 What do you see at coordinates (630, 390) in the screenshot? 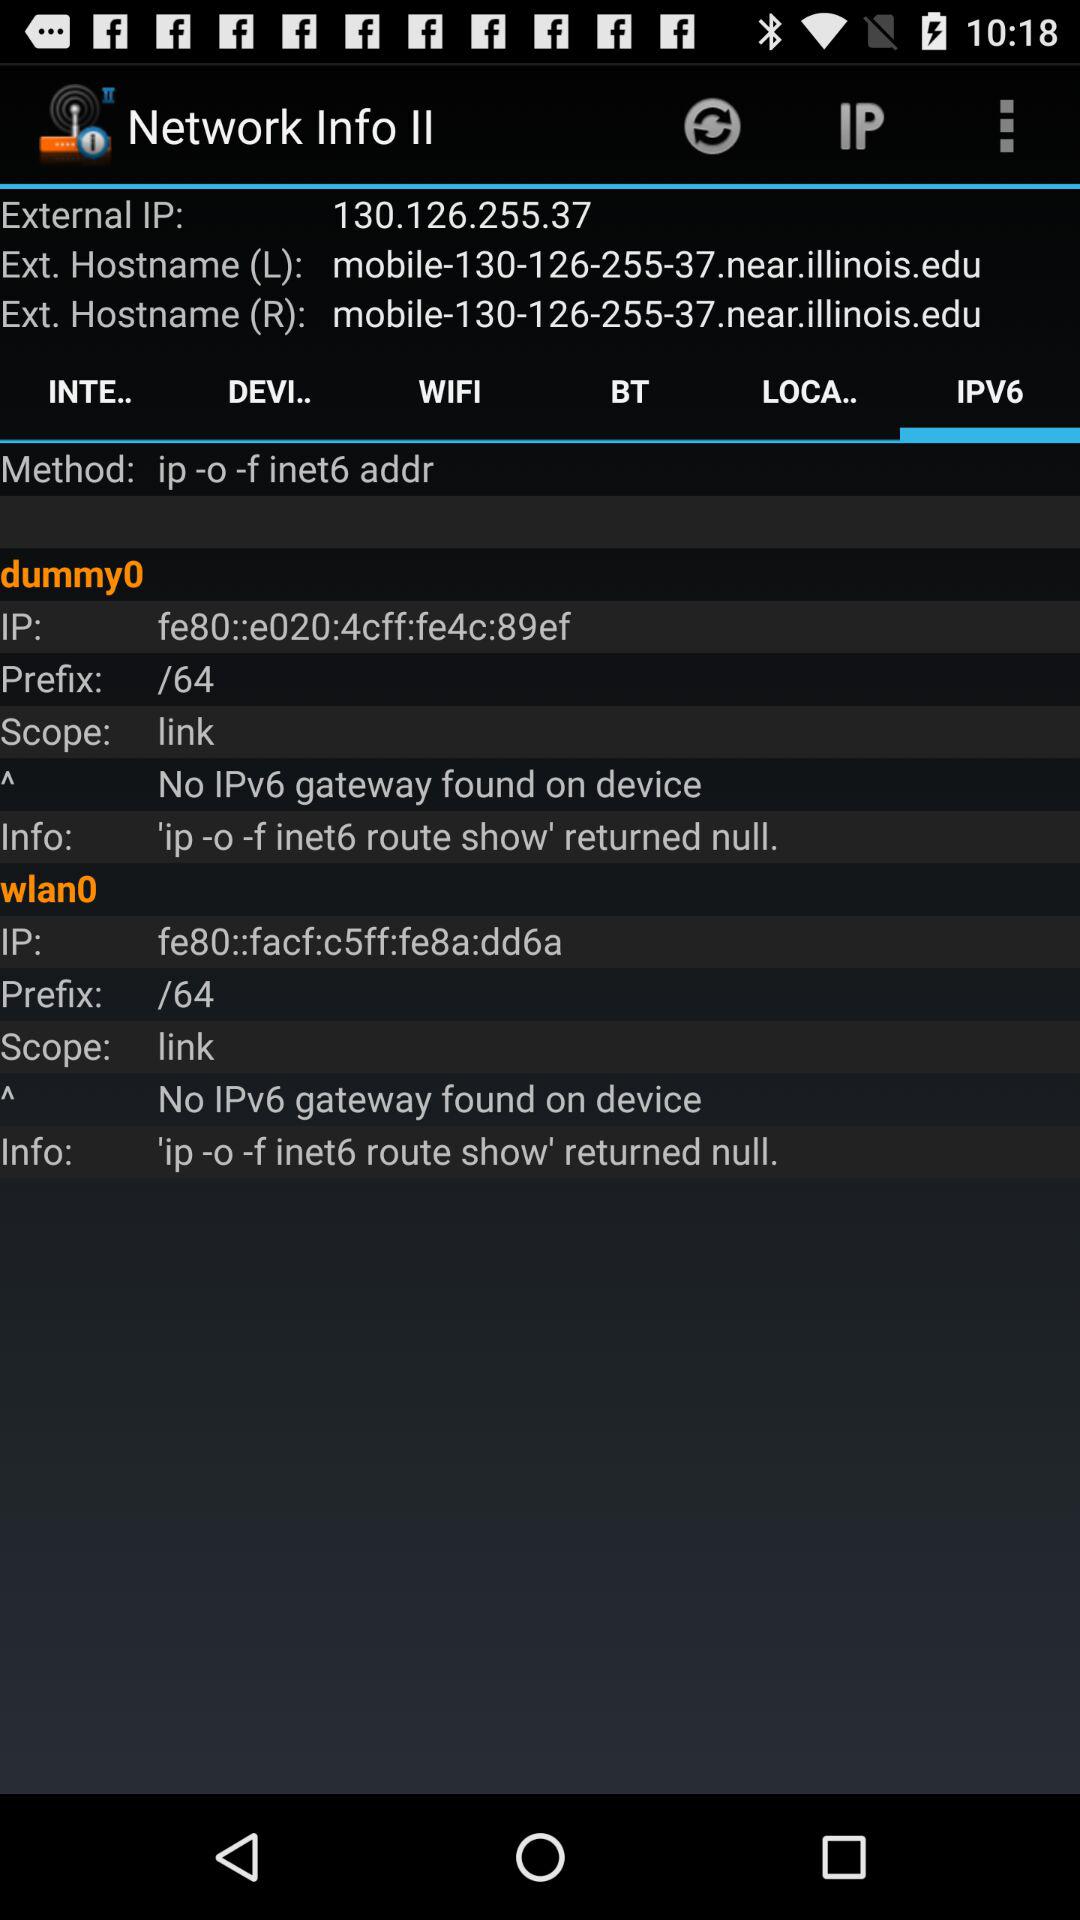
I see `flip to the bt icon` at bounding box center [630, 390].